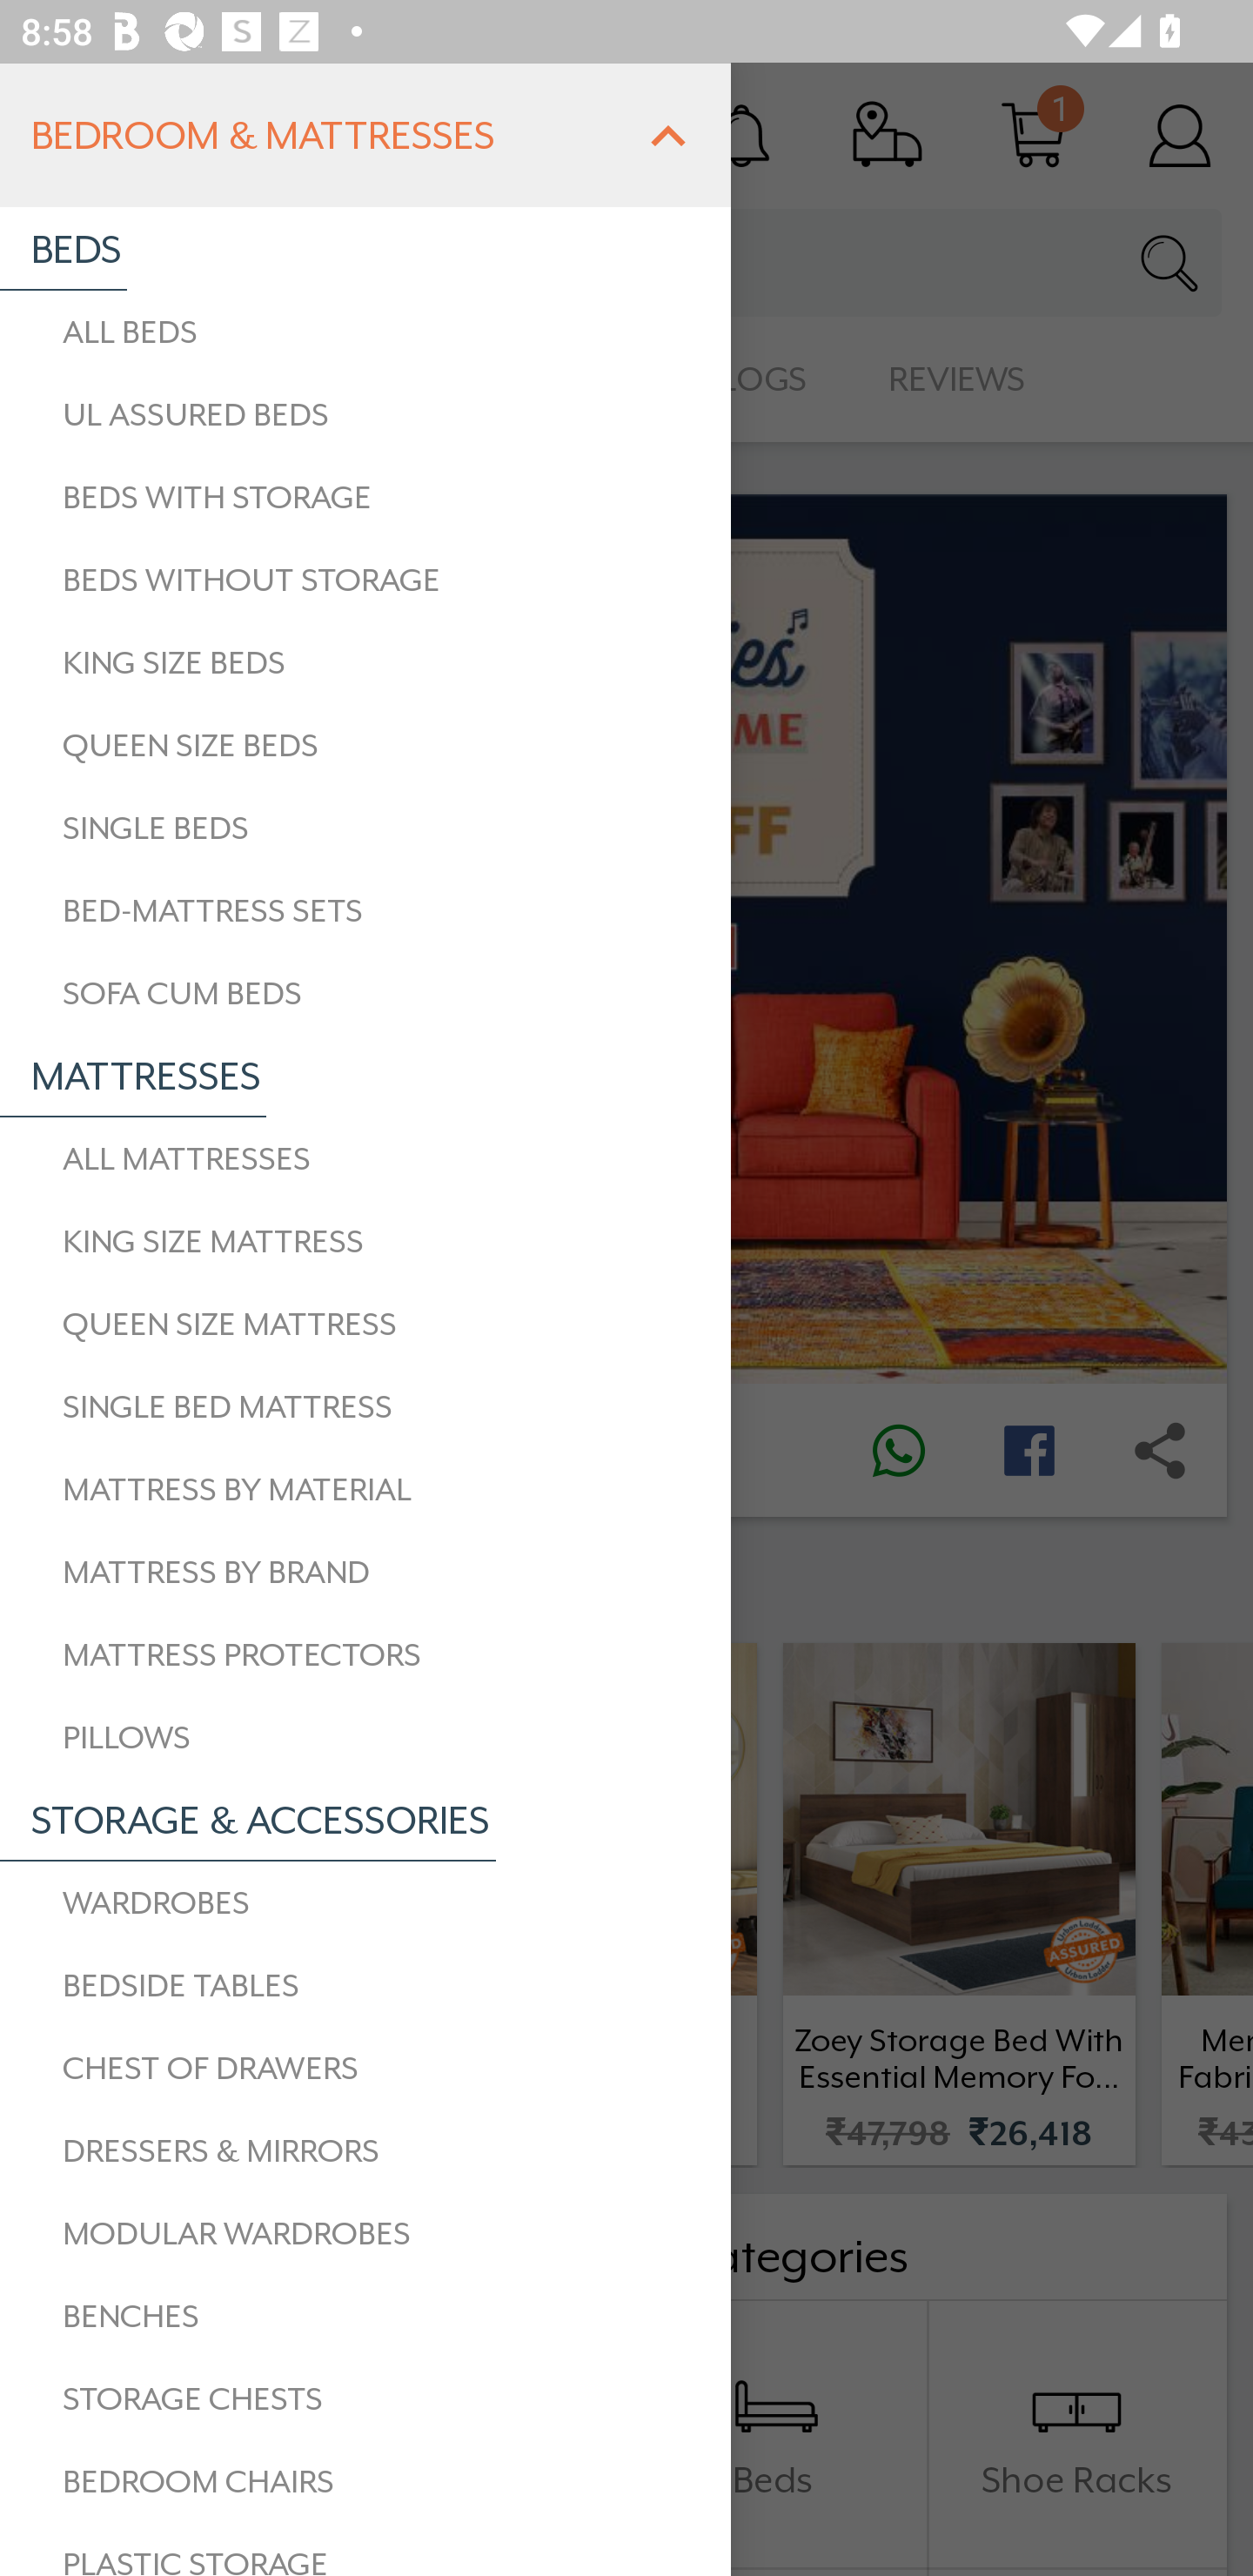  What do you see at coordinates (365, 1241) in the screenshot?
I see `KING SIZE MATTRESS` at bounding box center [365, 1241].